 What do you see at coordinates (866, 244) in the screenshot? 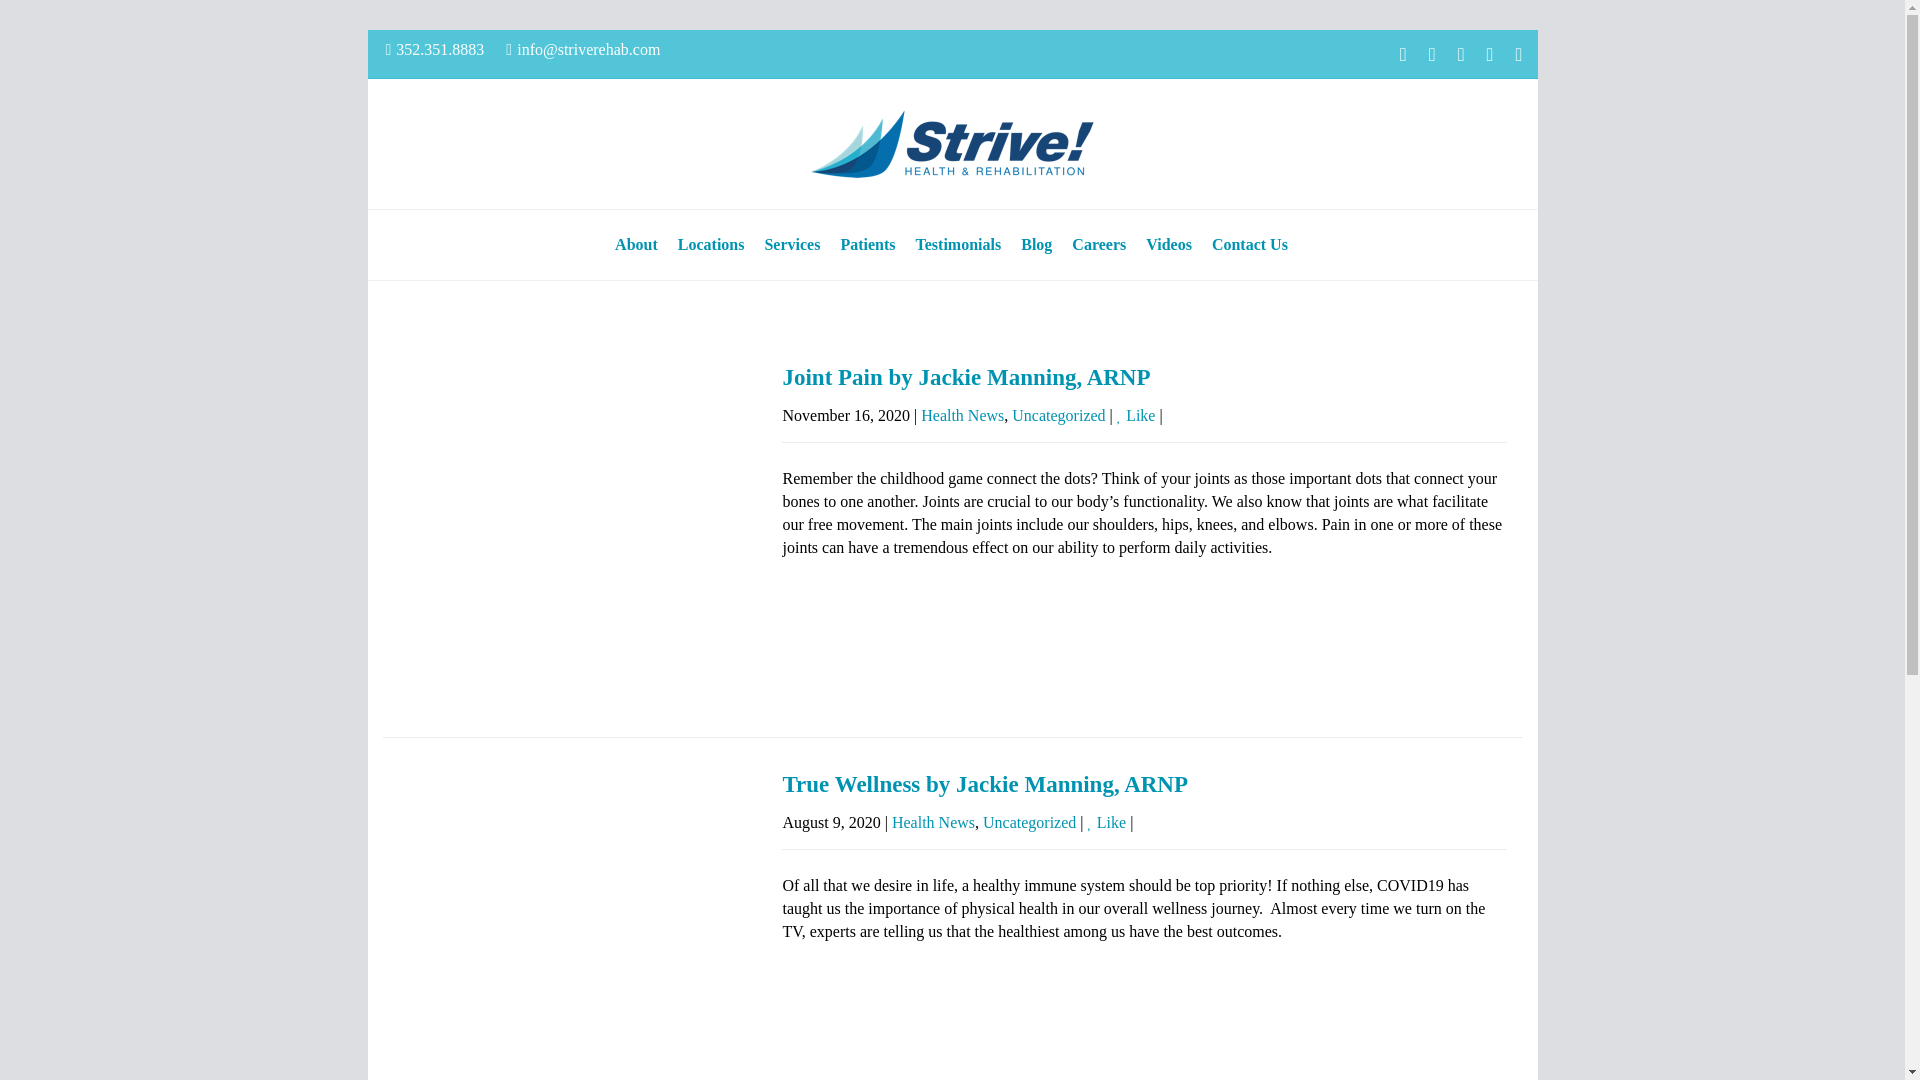
I see `Patients` at bounding box center [866, 244].